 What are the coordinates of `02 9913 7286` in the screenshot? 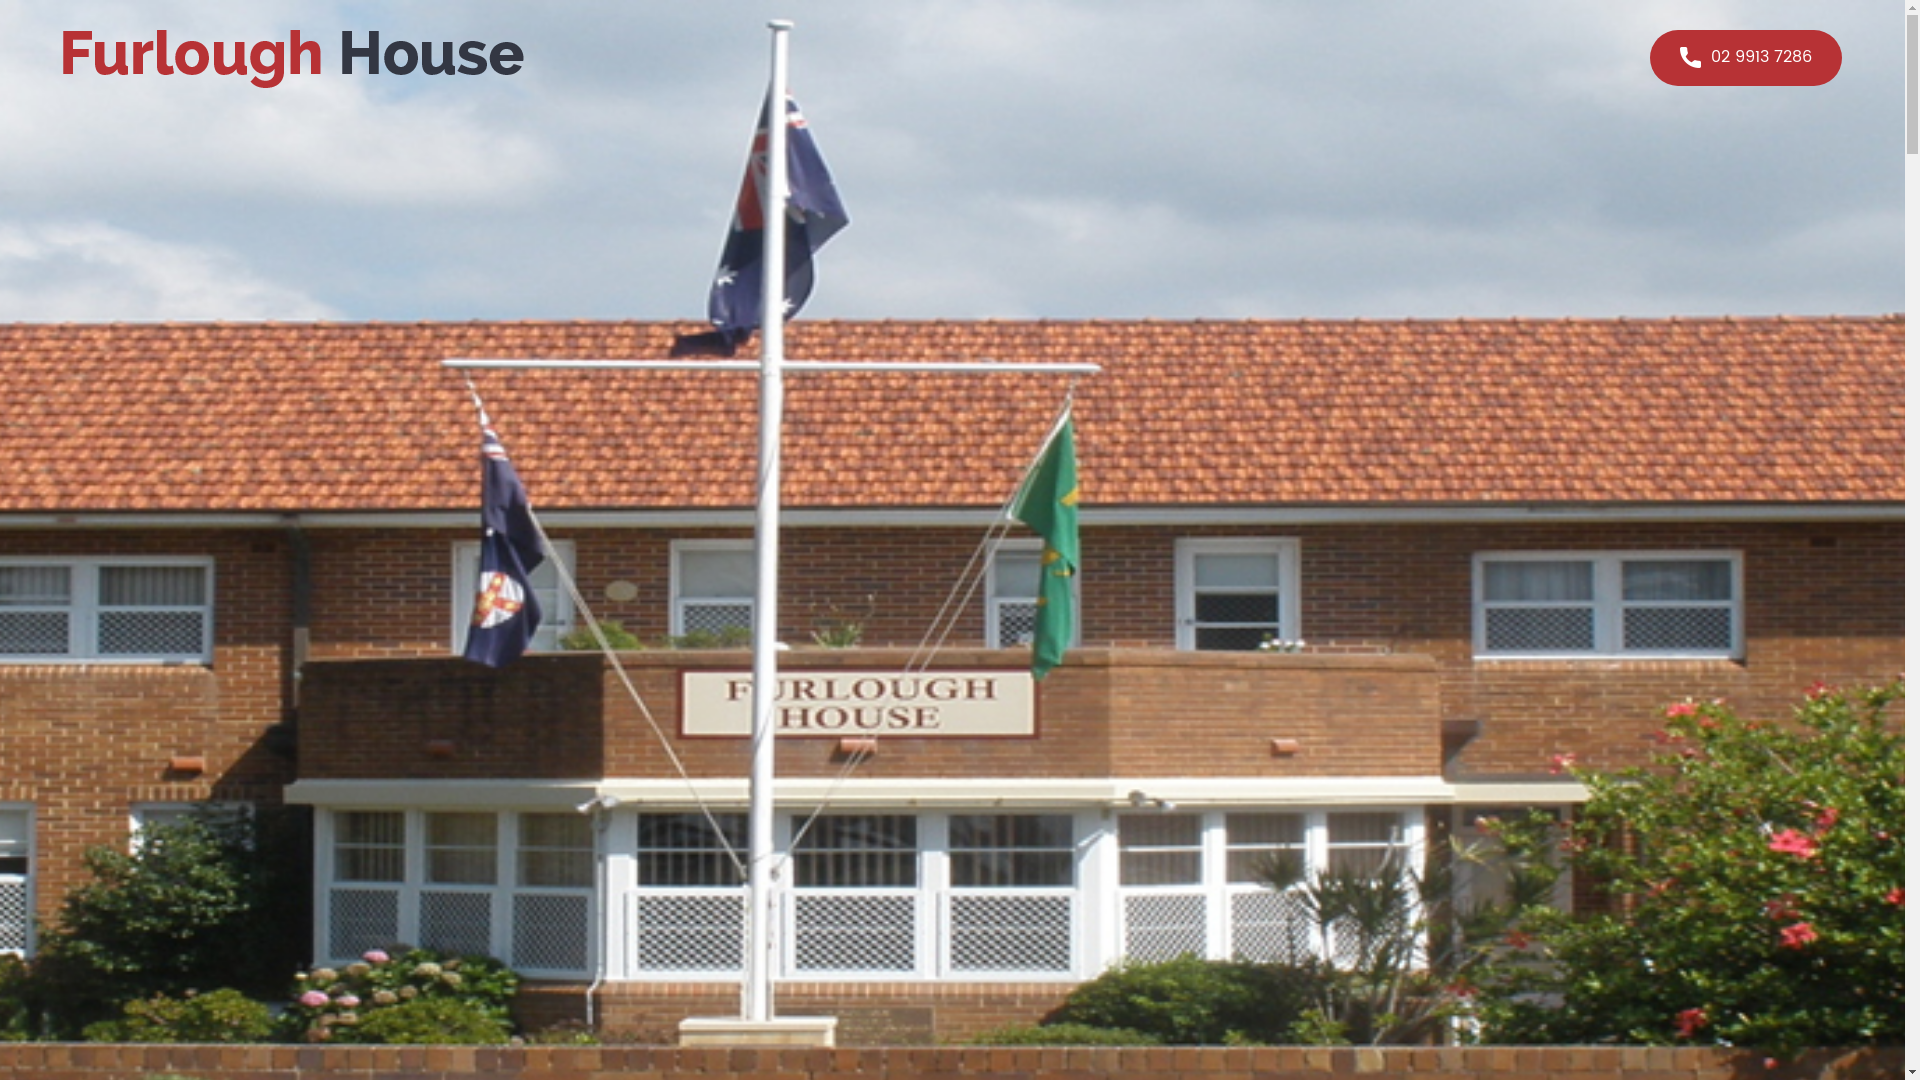 It's located at (1746, 58).